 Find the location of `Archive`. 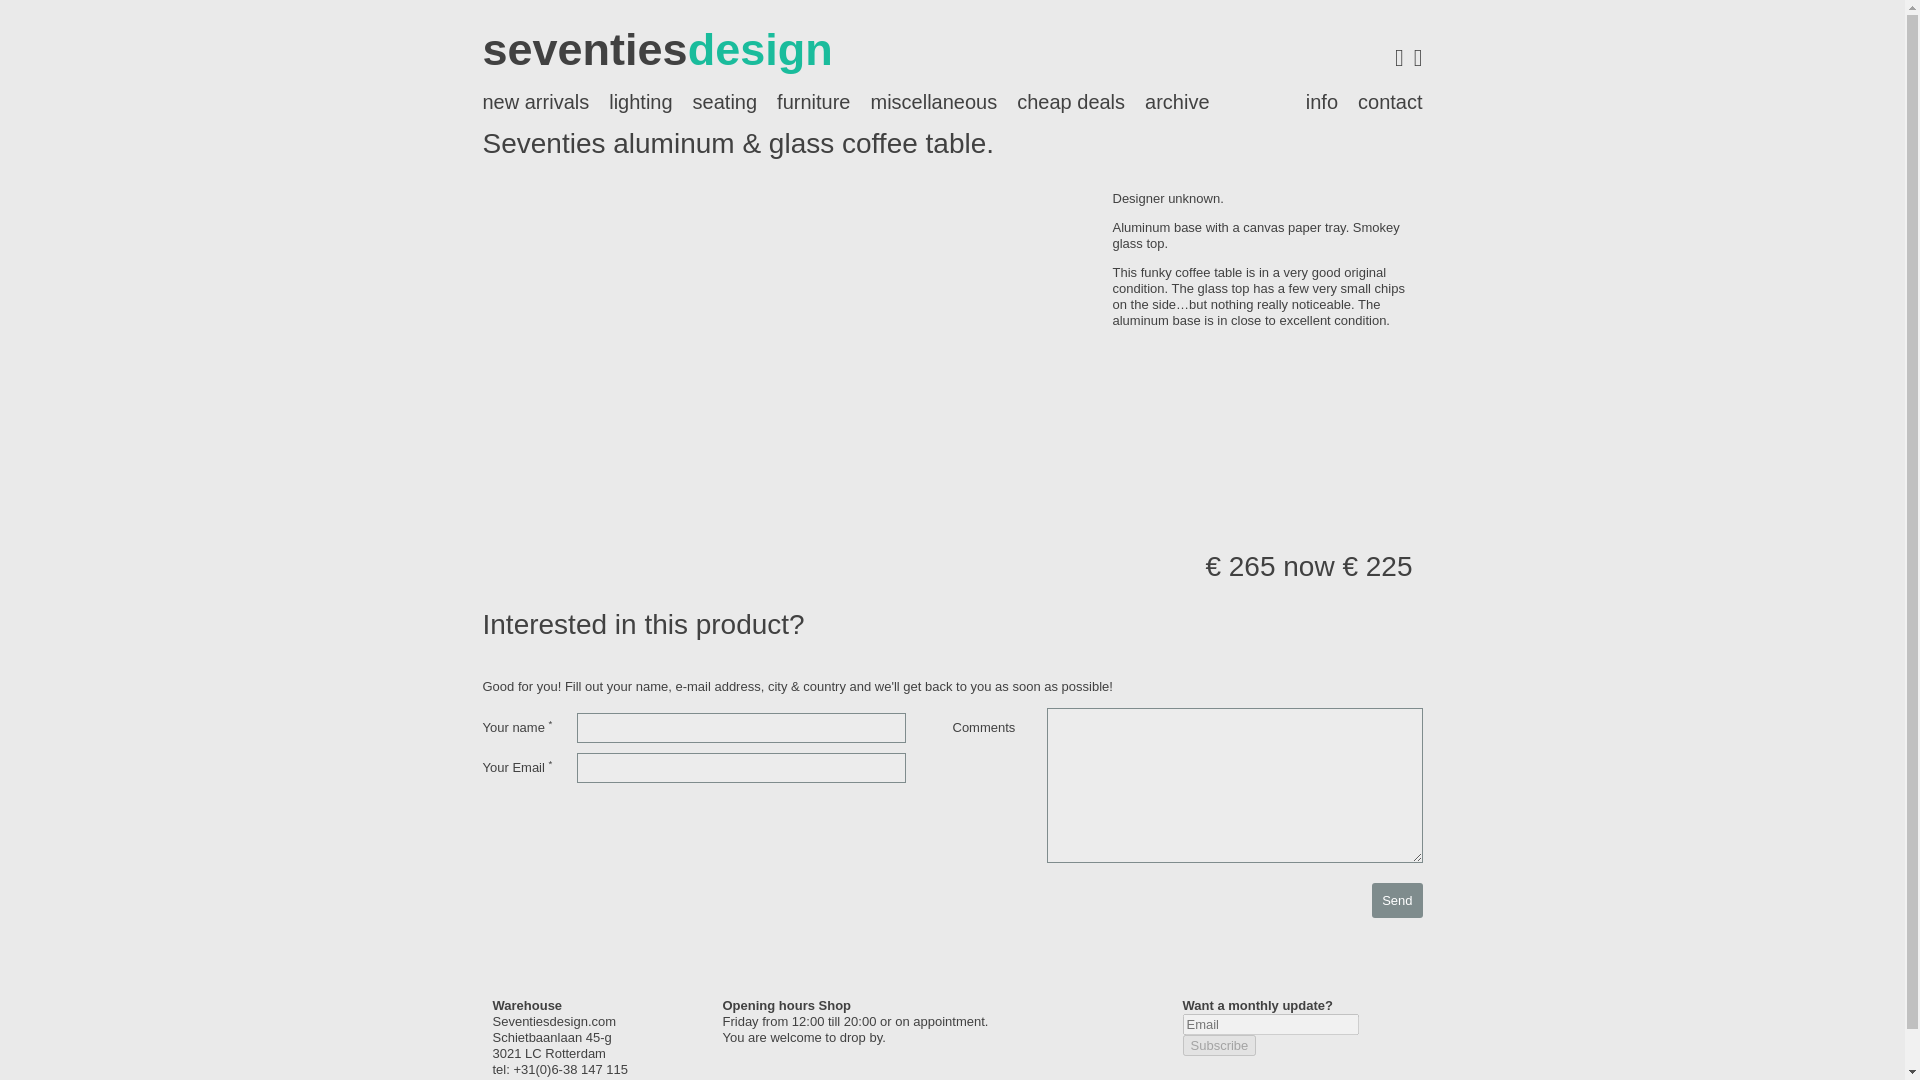

Archive is located at coordinates (1176, 102).